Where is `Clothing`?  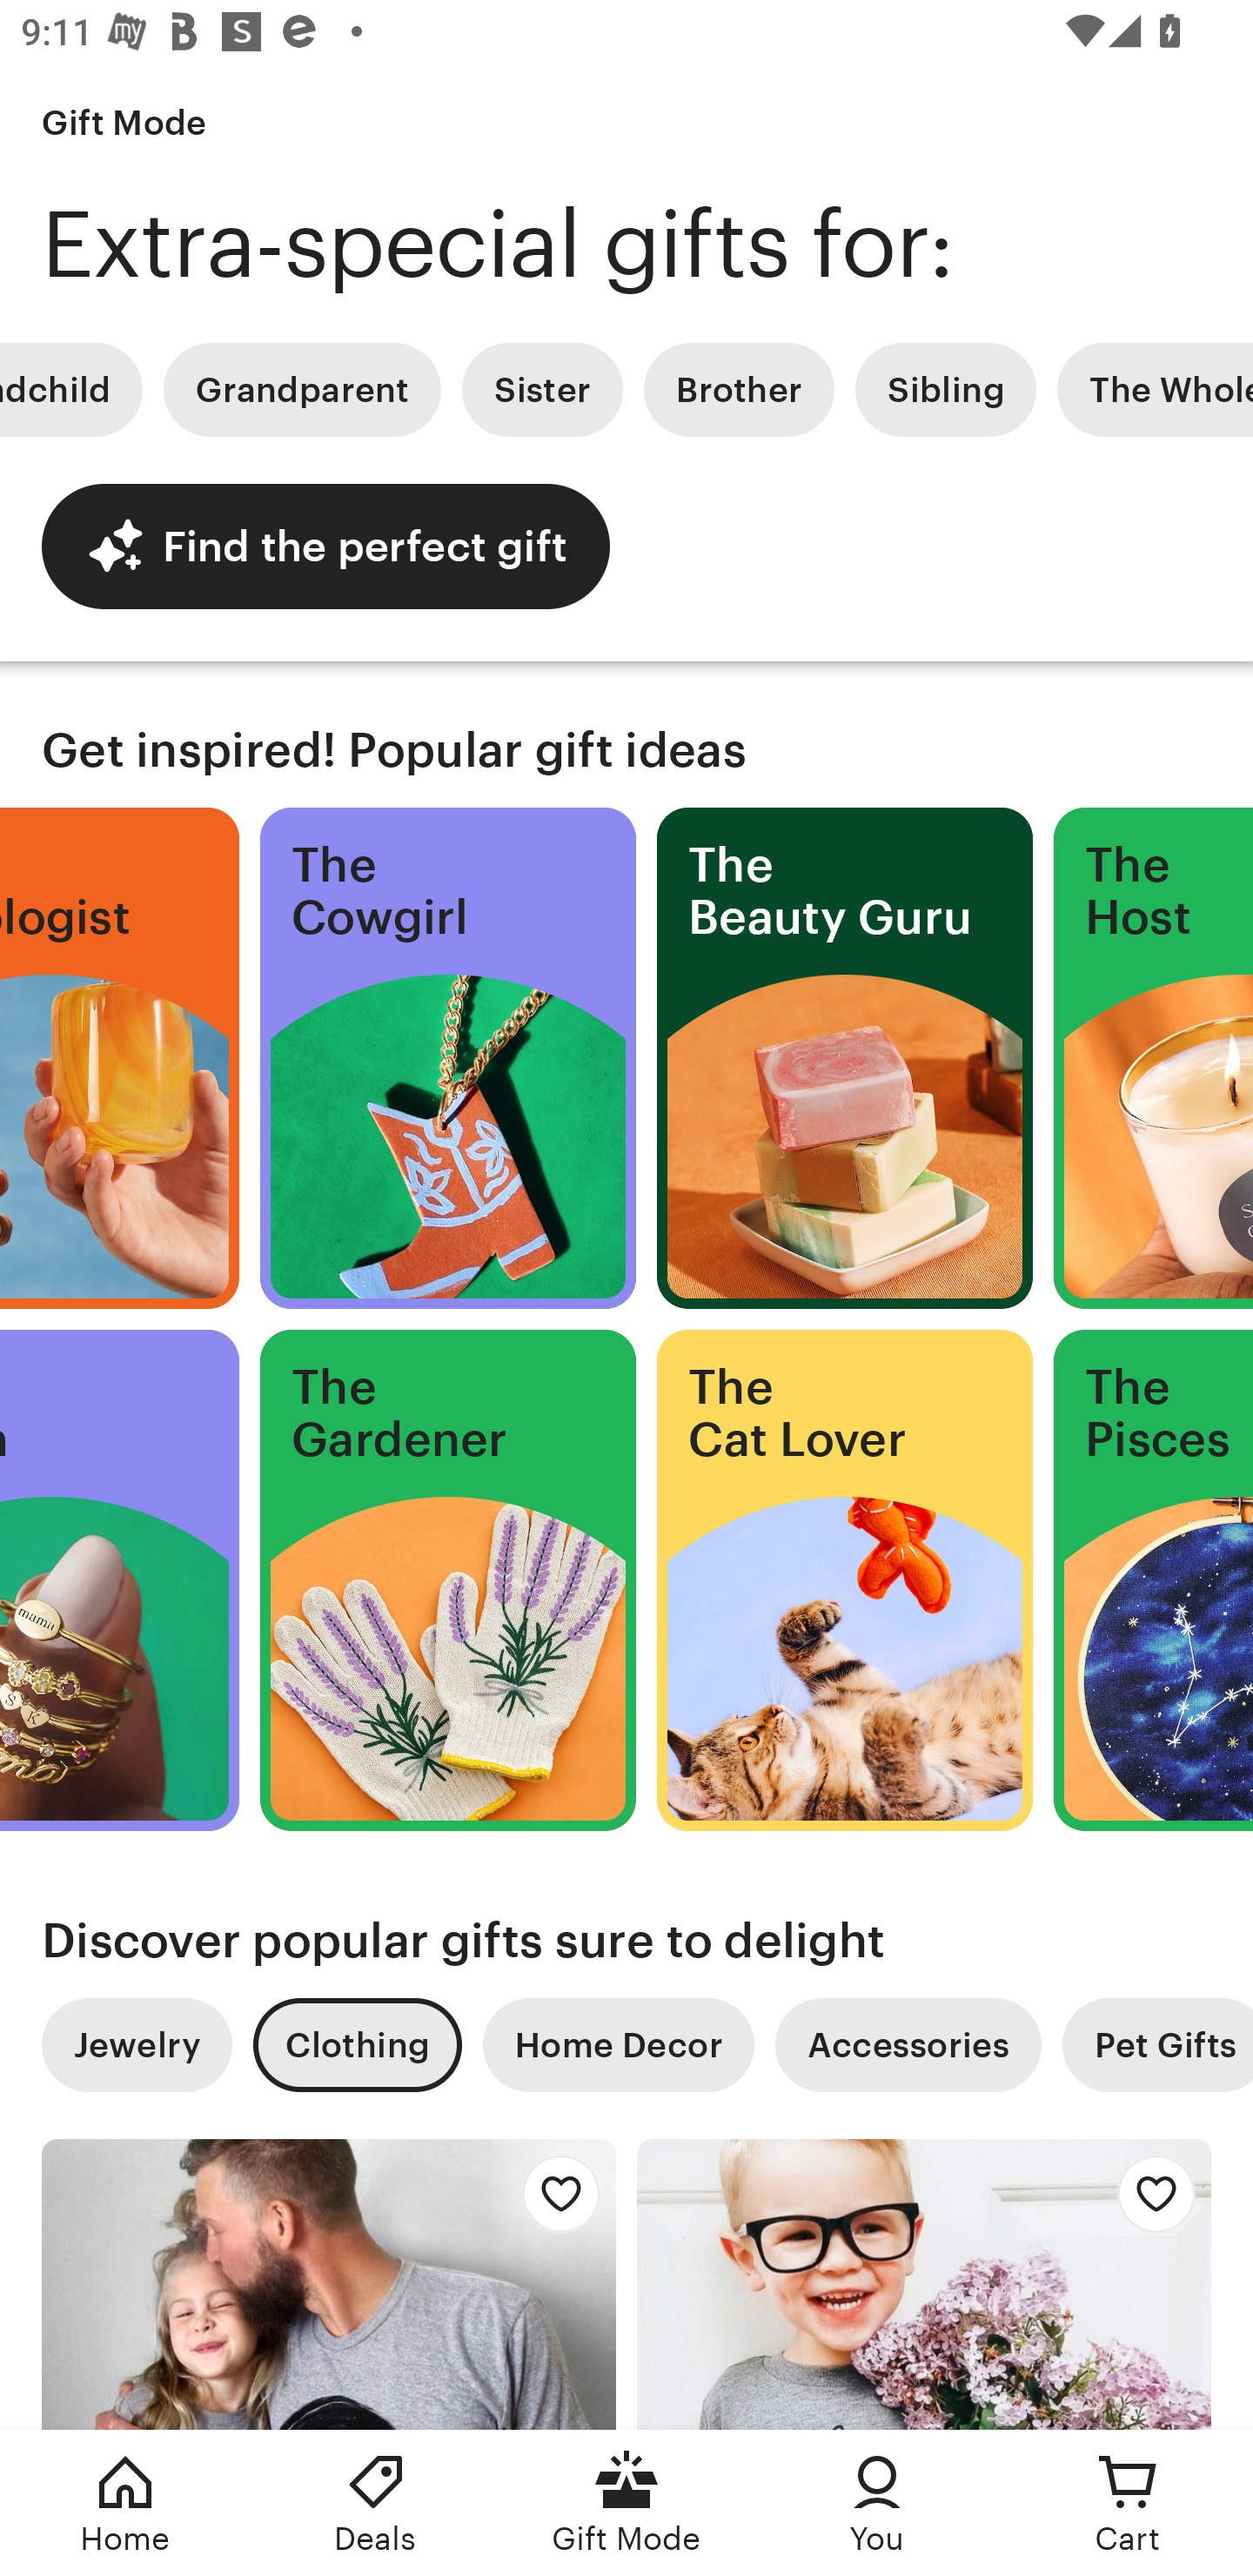 Clothing is located at coordinates (357, 2045).